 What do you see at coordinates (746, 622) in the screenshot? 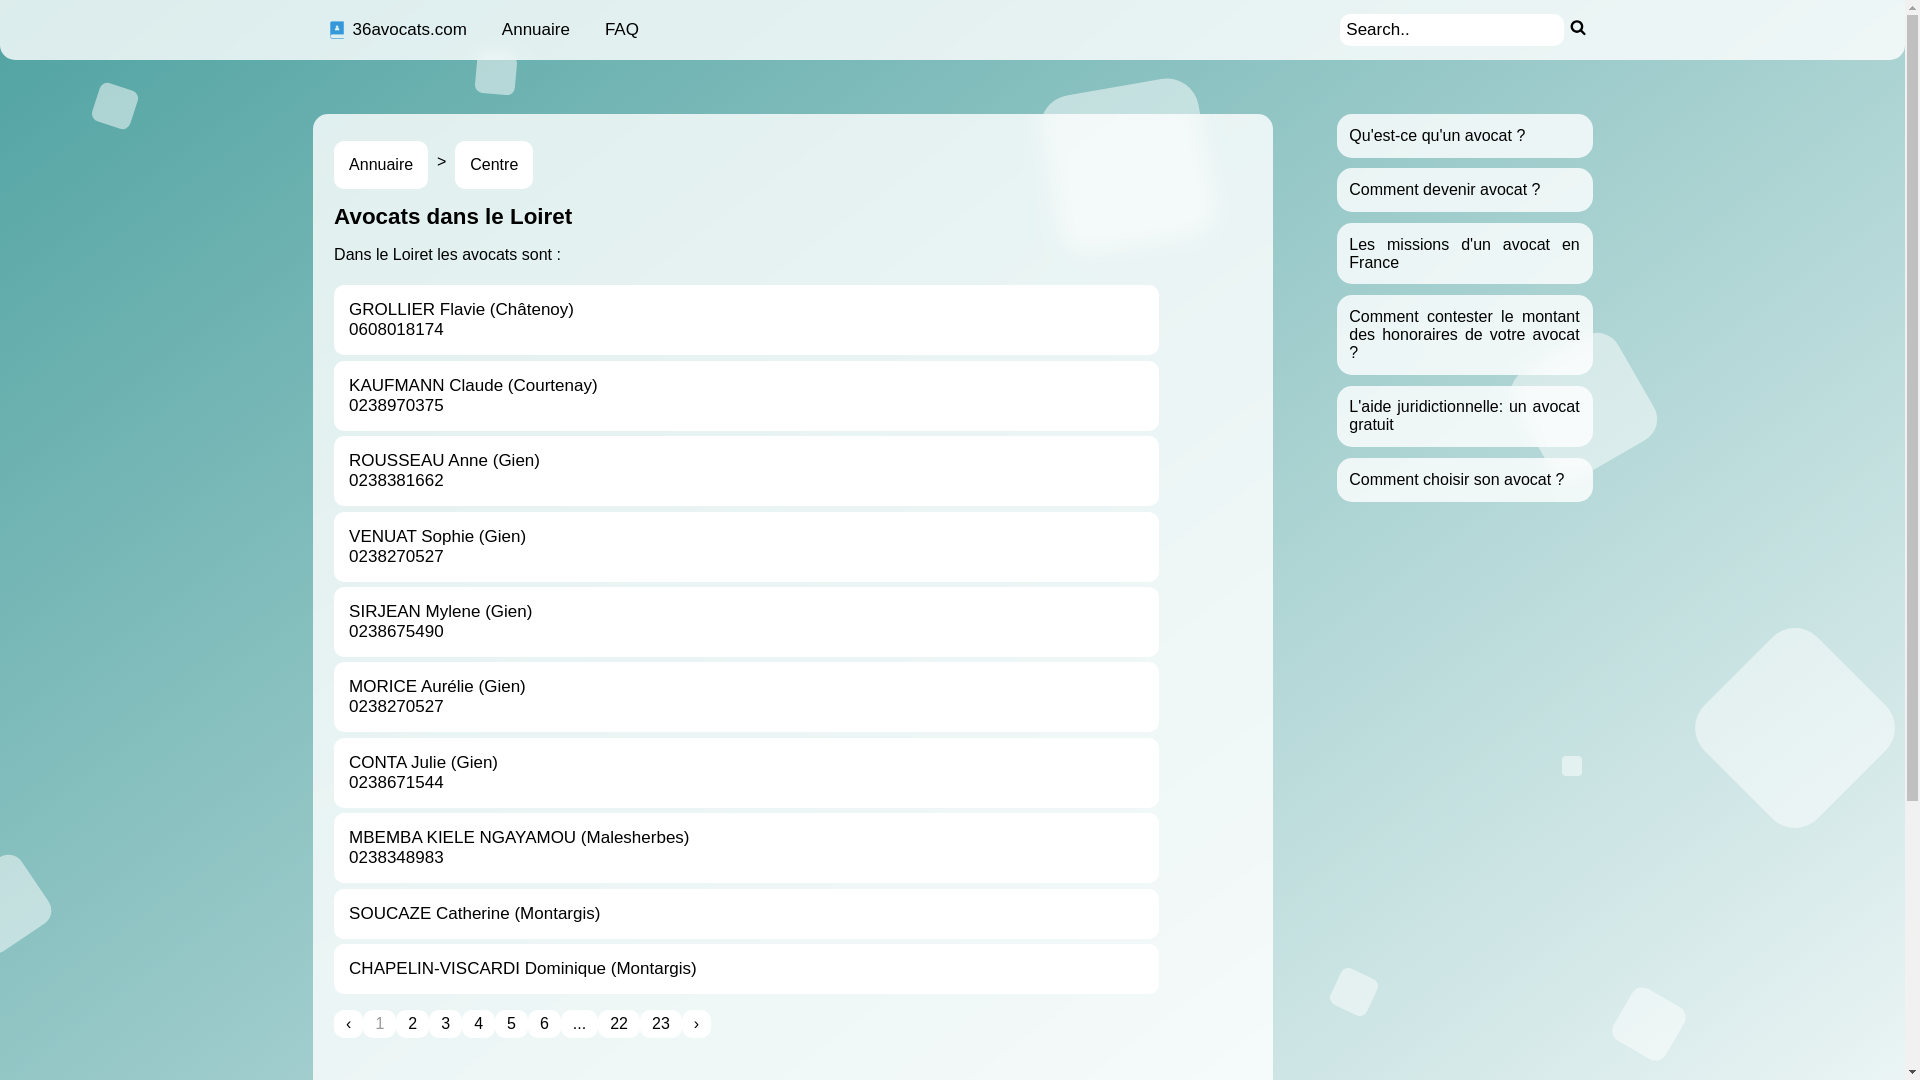
I see `SIRJEAN Mylene (Gien)
0238675490` at bounding box center [746, 622].